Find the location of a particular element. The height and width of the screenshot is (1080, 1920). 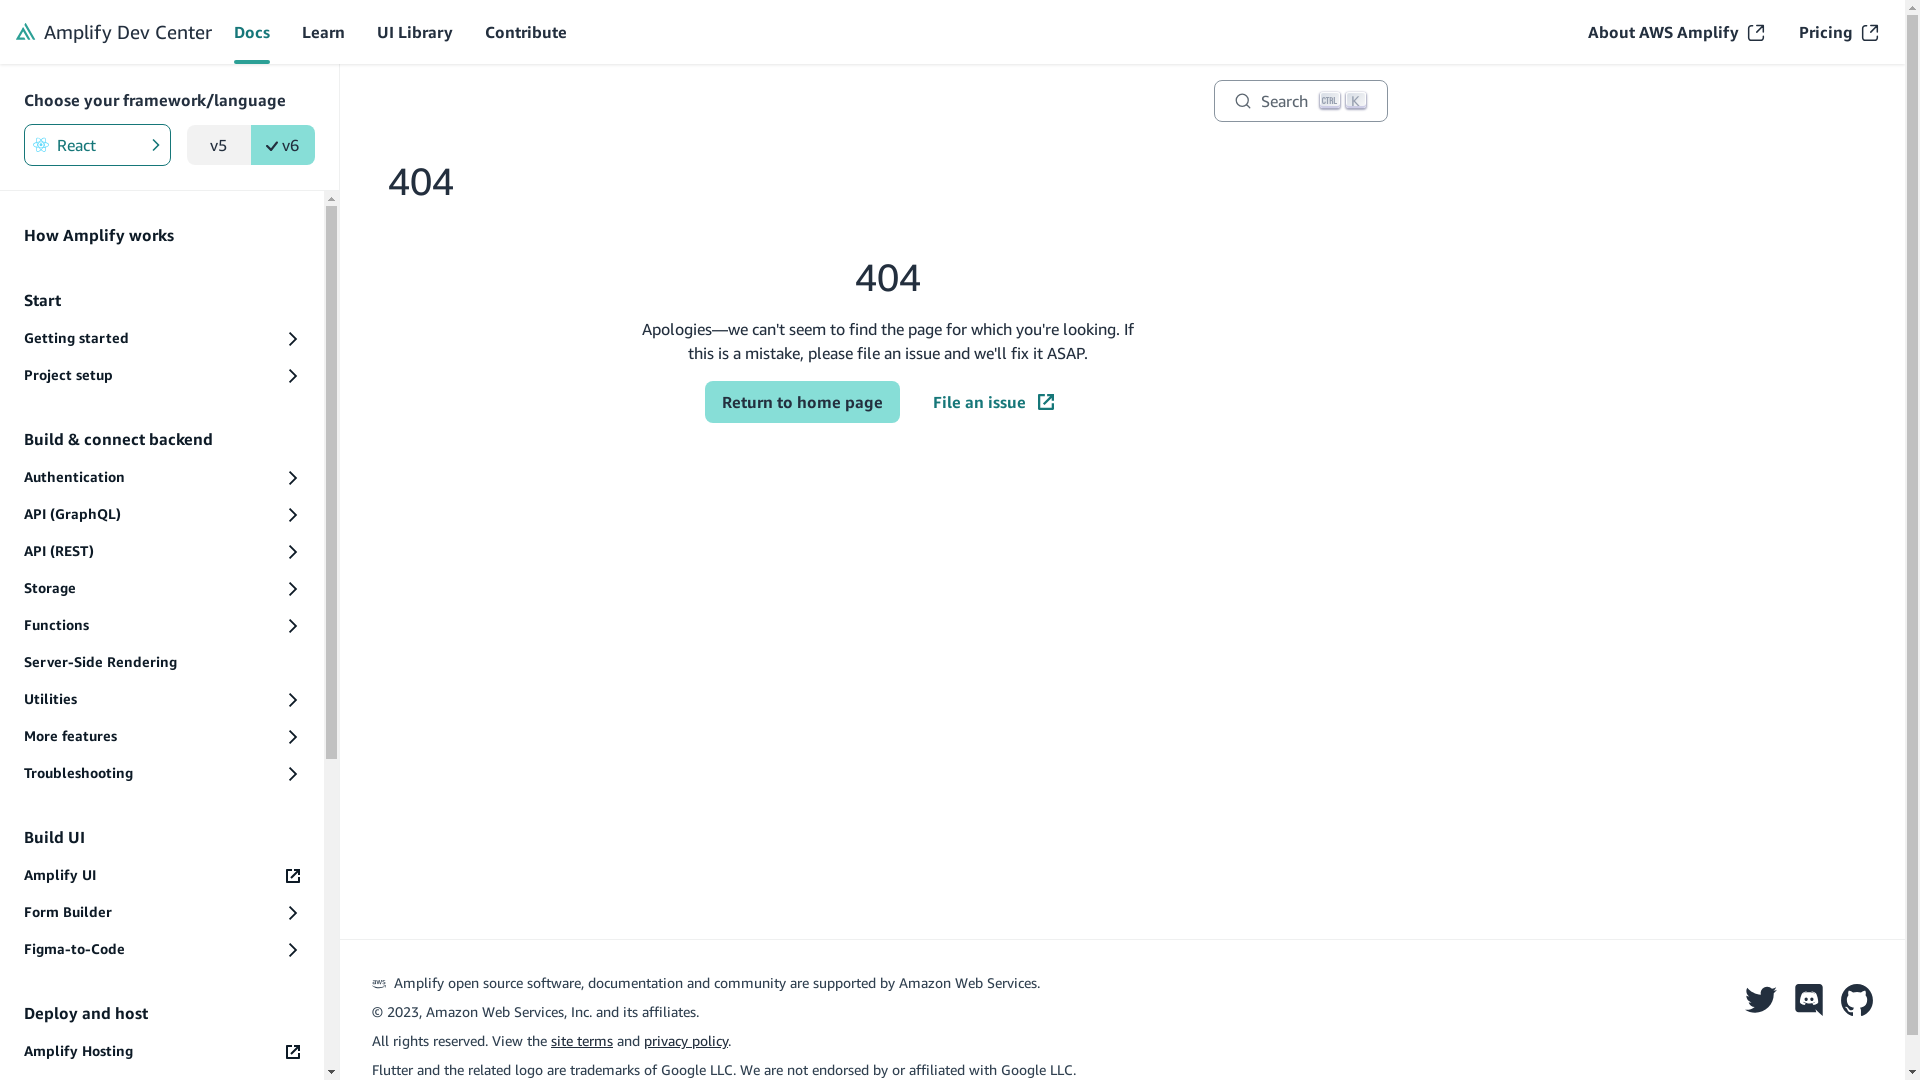

Skip to main content is located at coordinates (953, 19).